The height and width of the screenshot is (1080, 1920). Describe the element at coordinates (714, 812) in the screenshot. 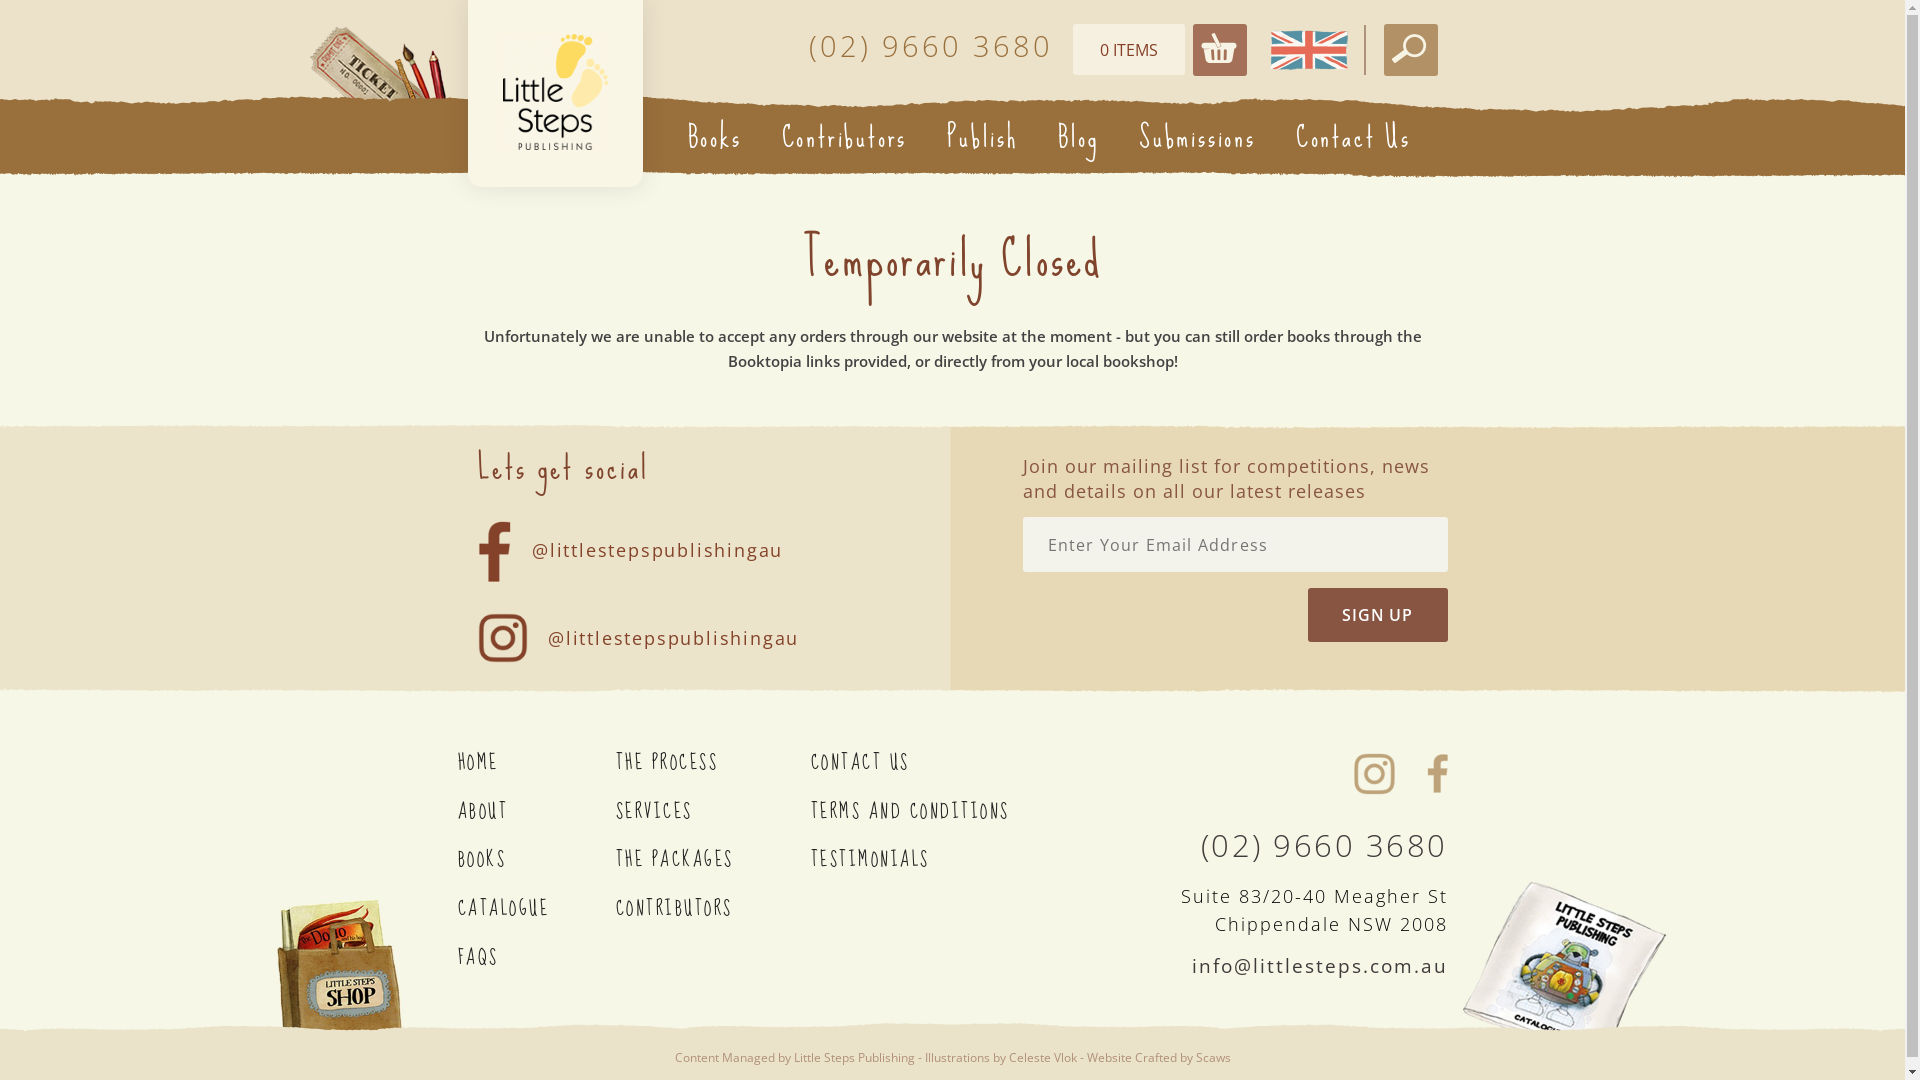

I see `SERVICES` at that location.